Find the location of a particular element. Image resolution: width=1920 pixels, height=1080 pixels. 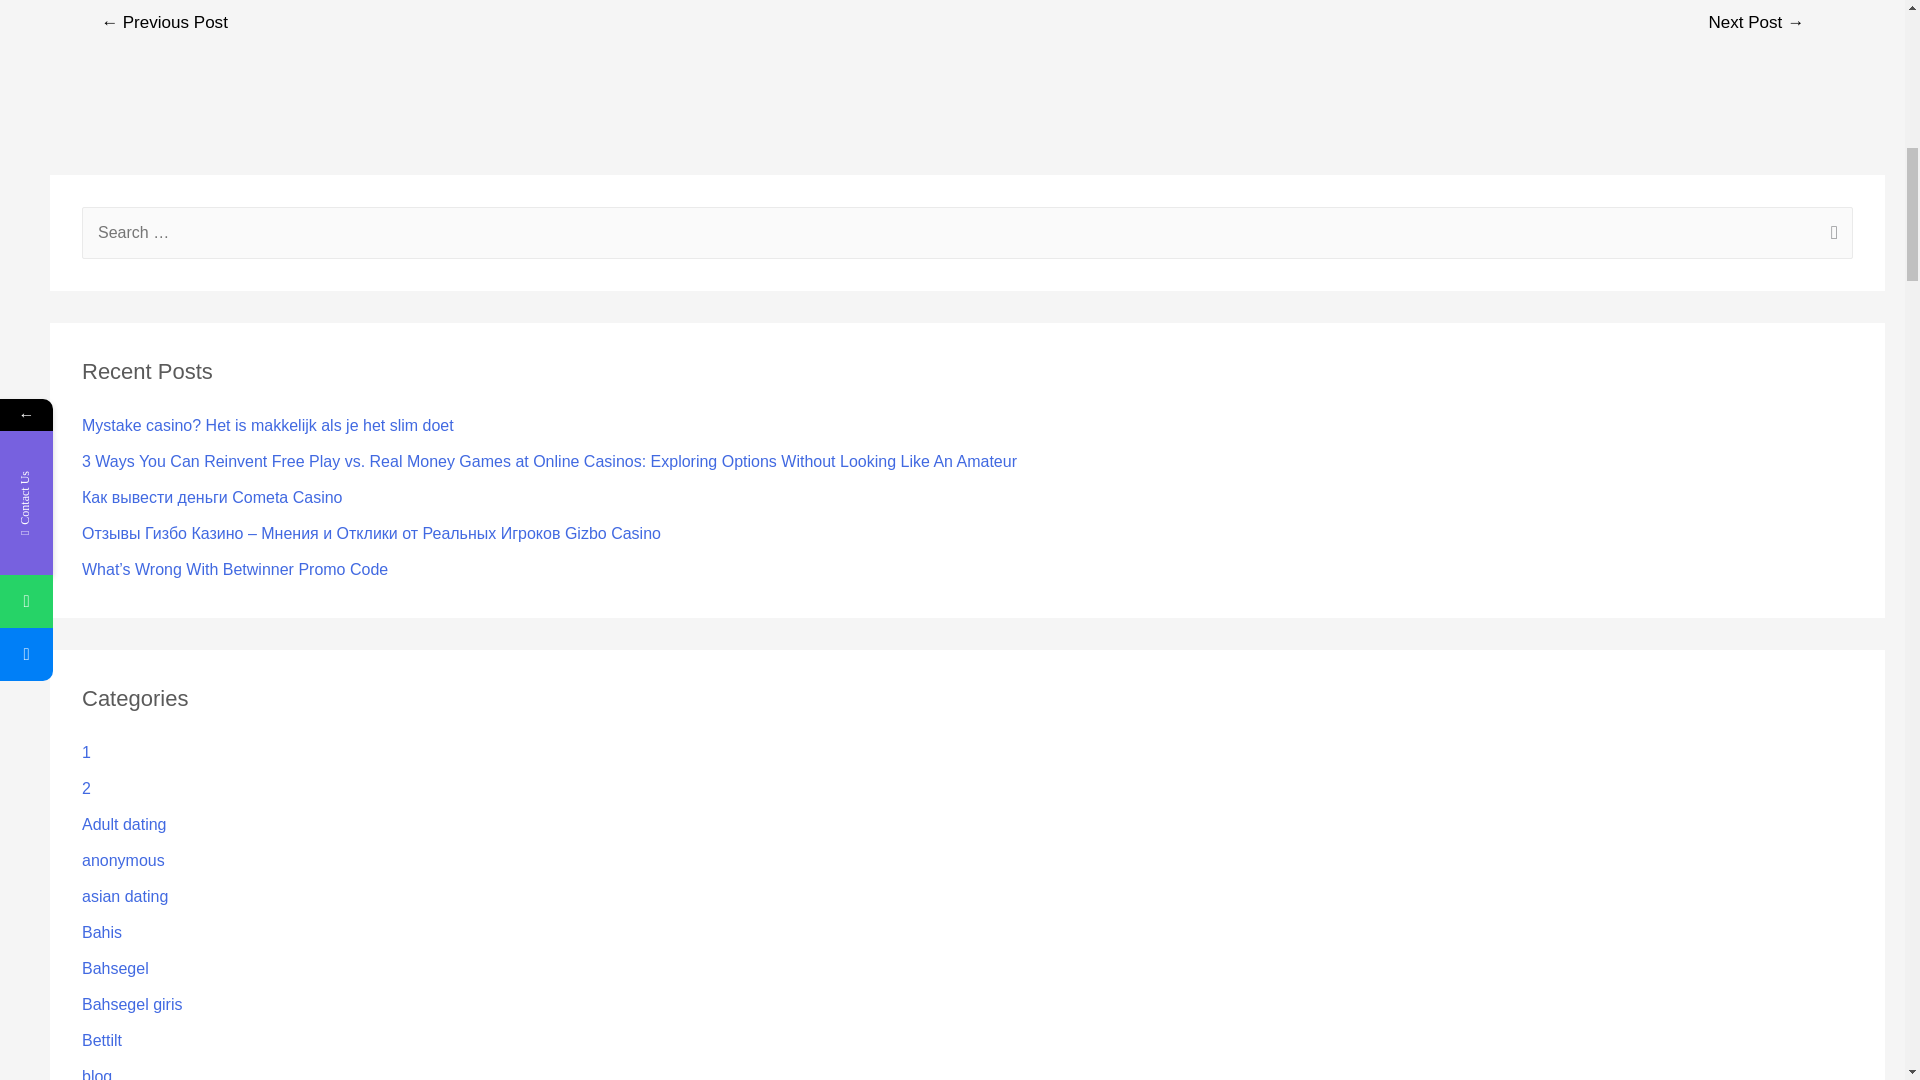

anonymous is located at coordinates (124, 860).